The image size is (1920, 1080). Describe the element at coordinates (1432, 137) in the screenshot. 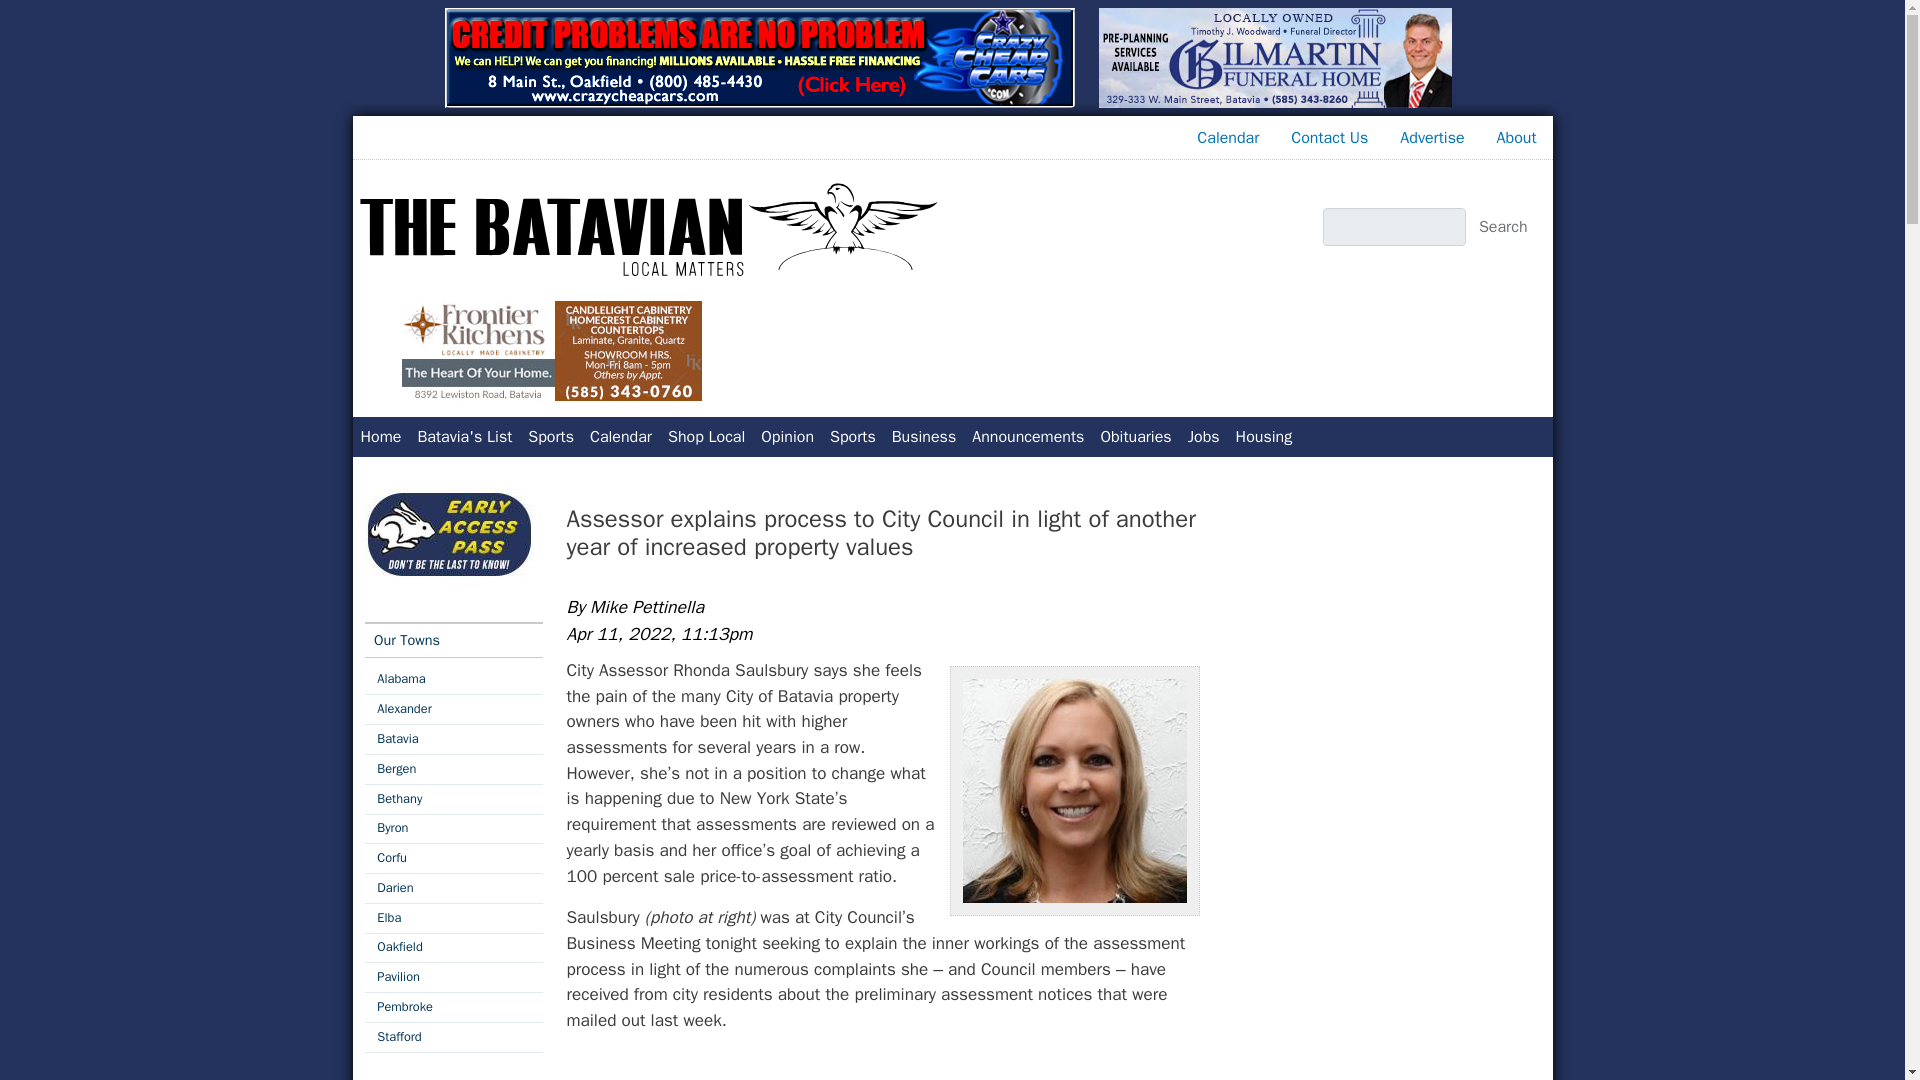

I see `Advertise` at that location.